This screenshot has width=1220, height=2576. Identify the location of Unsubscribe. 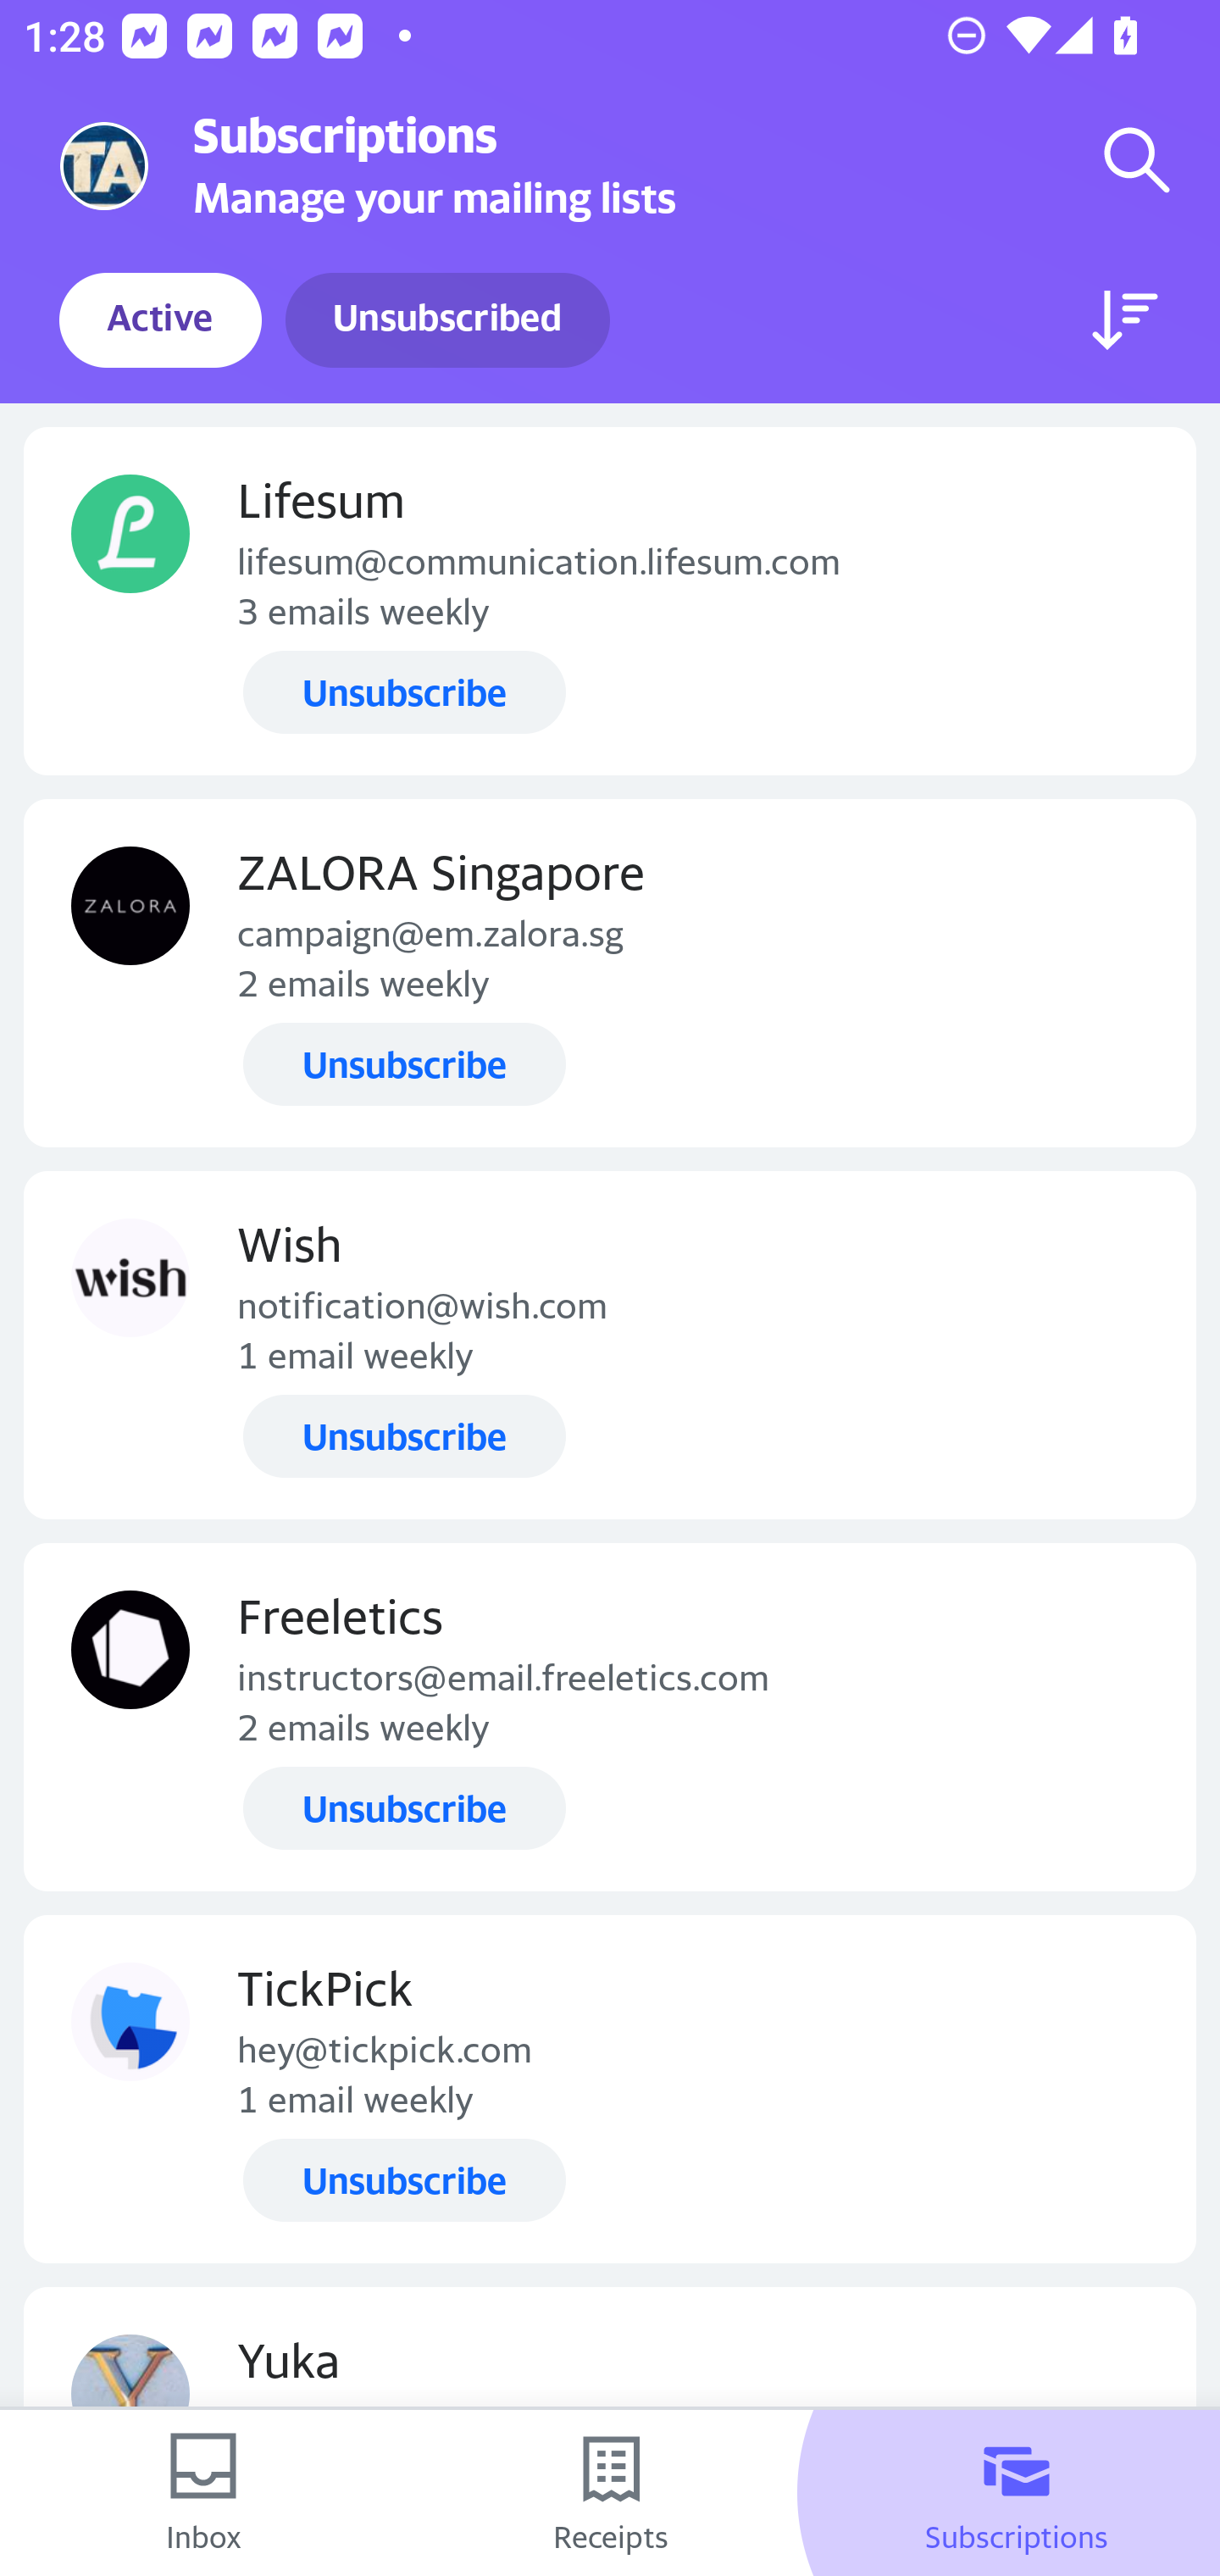
(404, 1808).